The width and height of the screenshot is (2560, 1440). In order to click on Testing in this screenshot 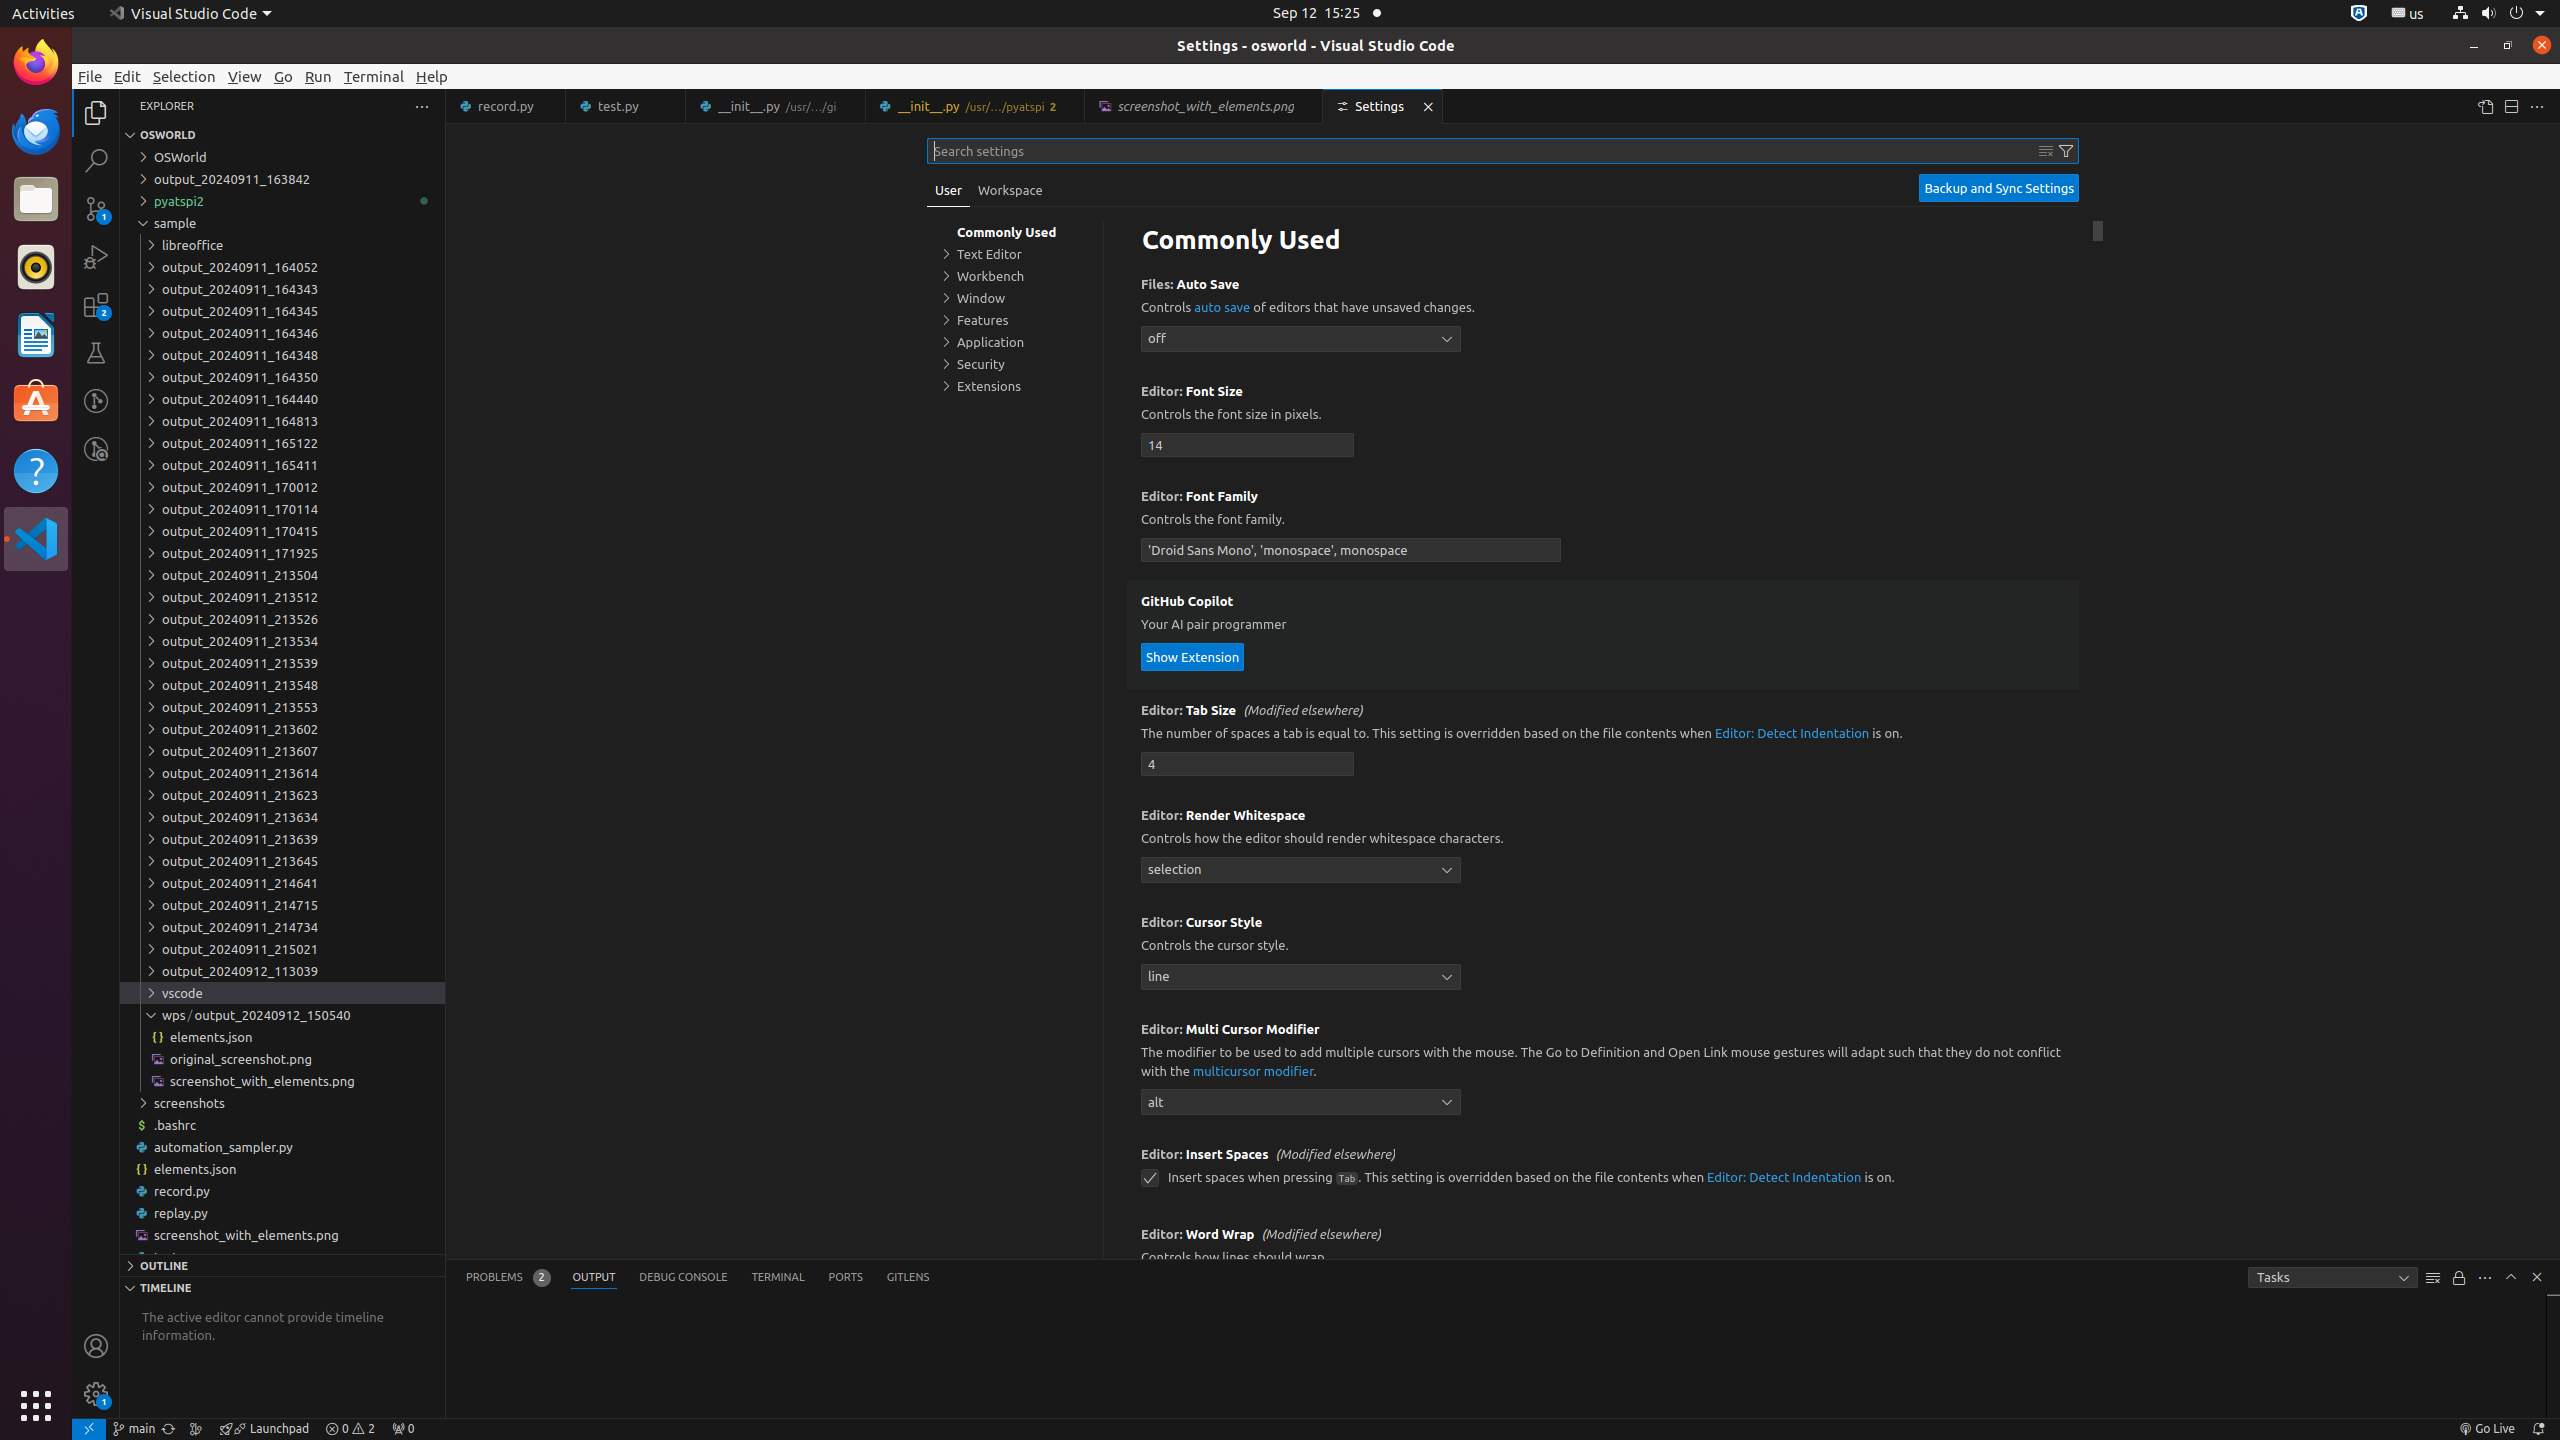, I will do `click(96, 353)`.